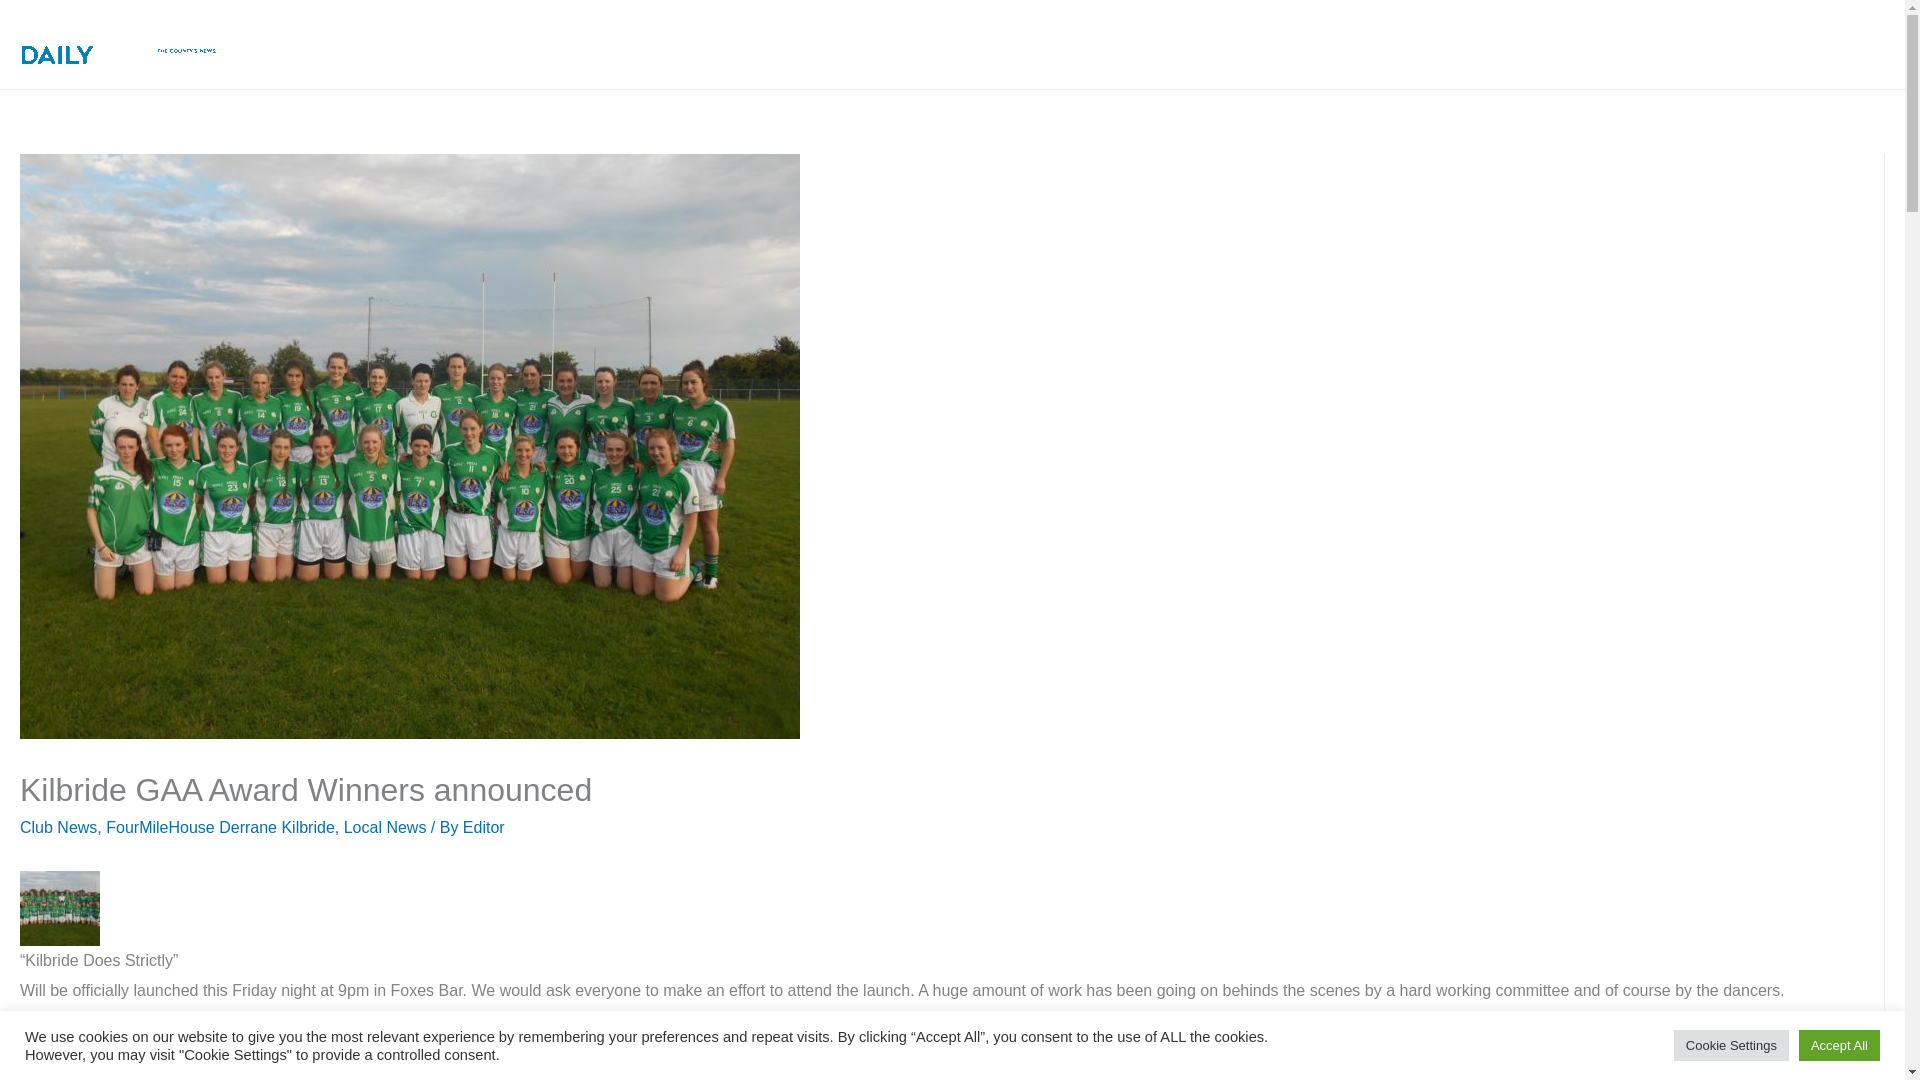  I want to click on Club News, so click(58, 826).